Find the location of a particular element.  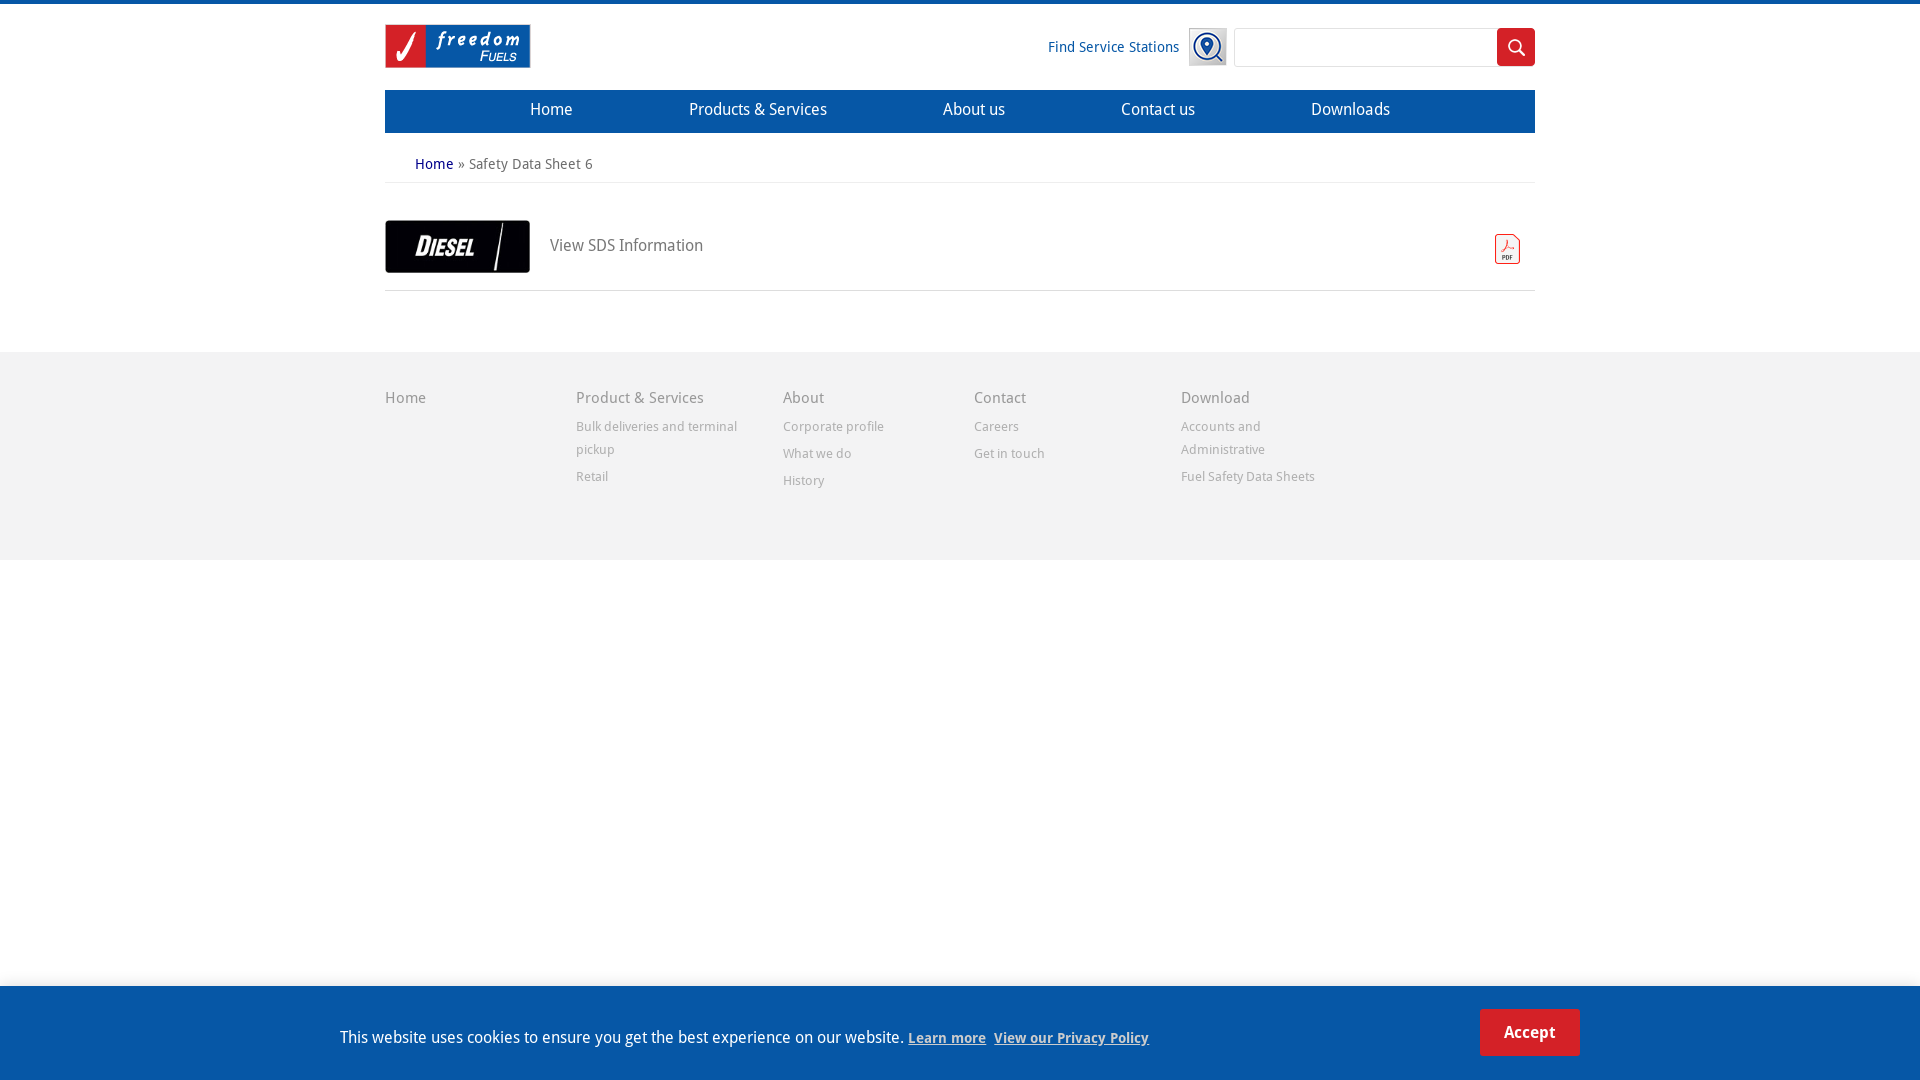

What we do is located at coordinates (818, 454).